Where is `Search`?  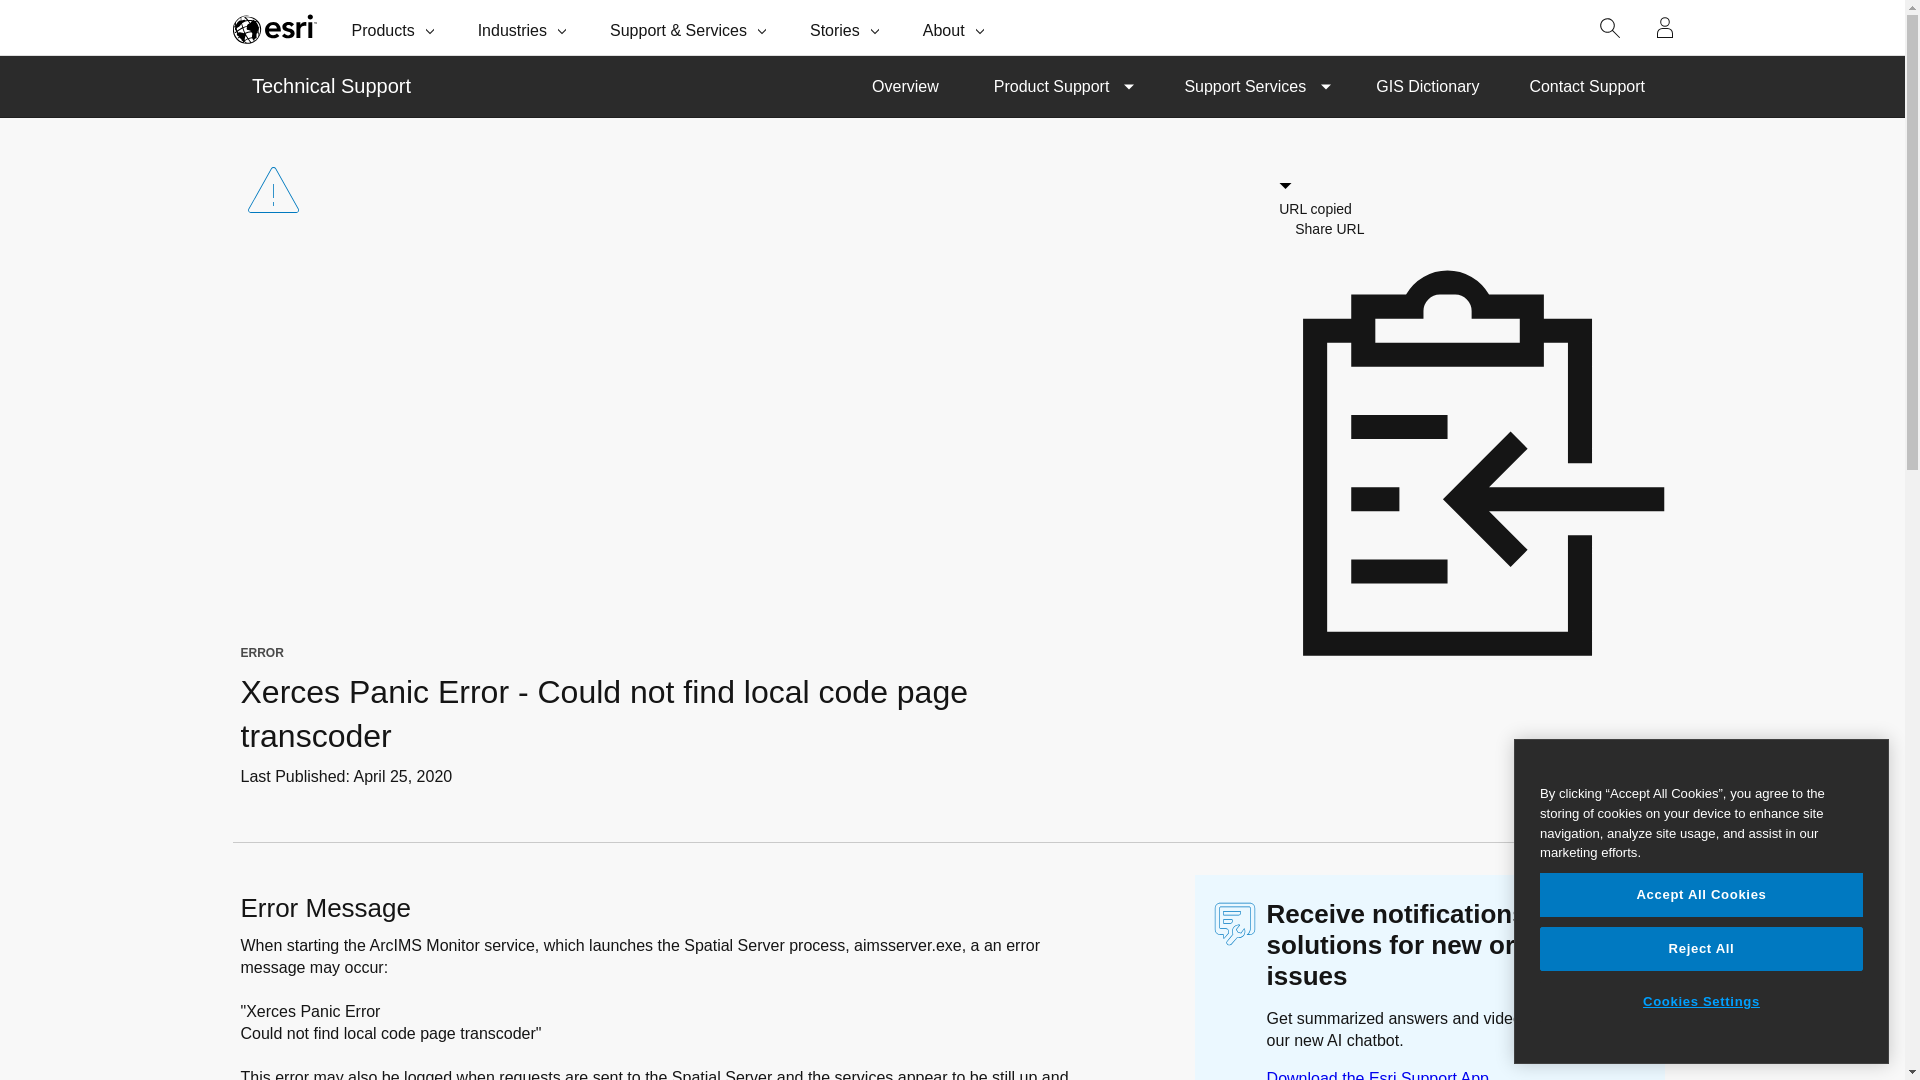
Search is located at coordinates (1610, 28).